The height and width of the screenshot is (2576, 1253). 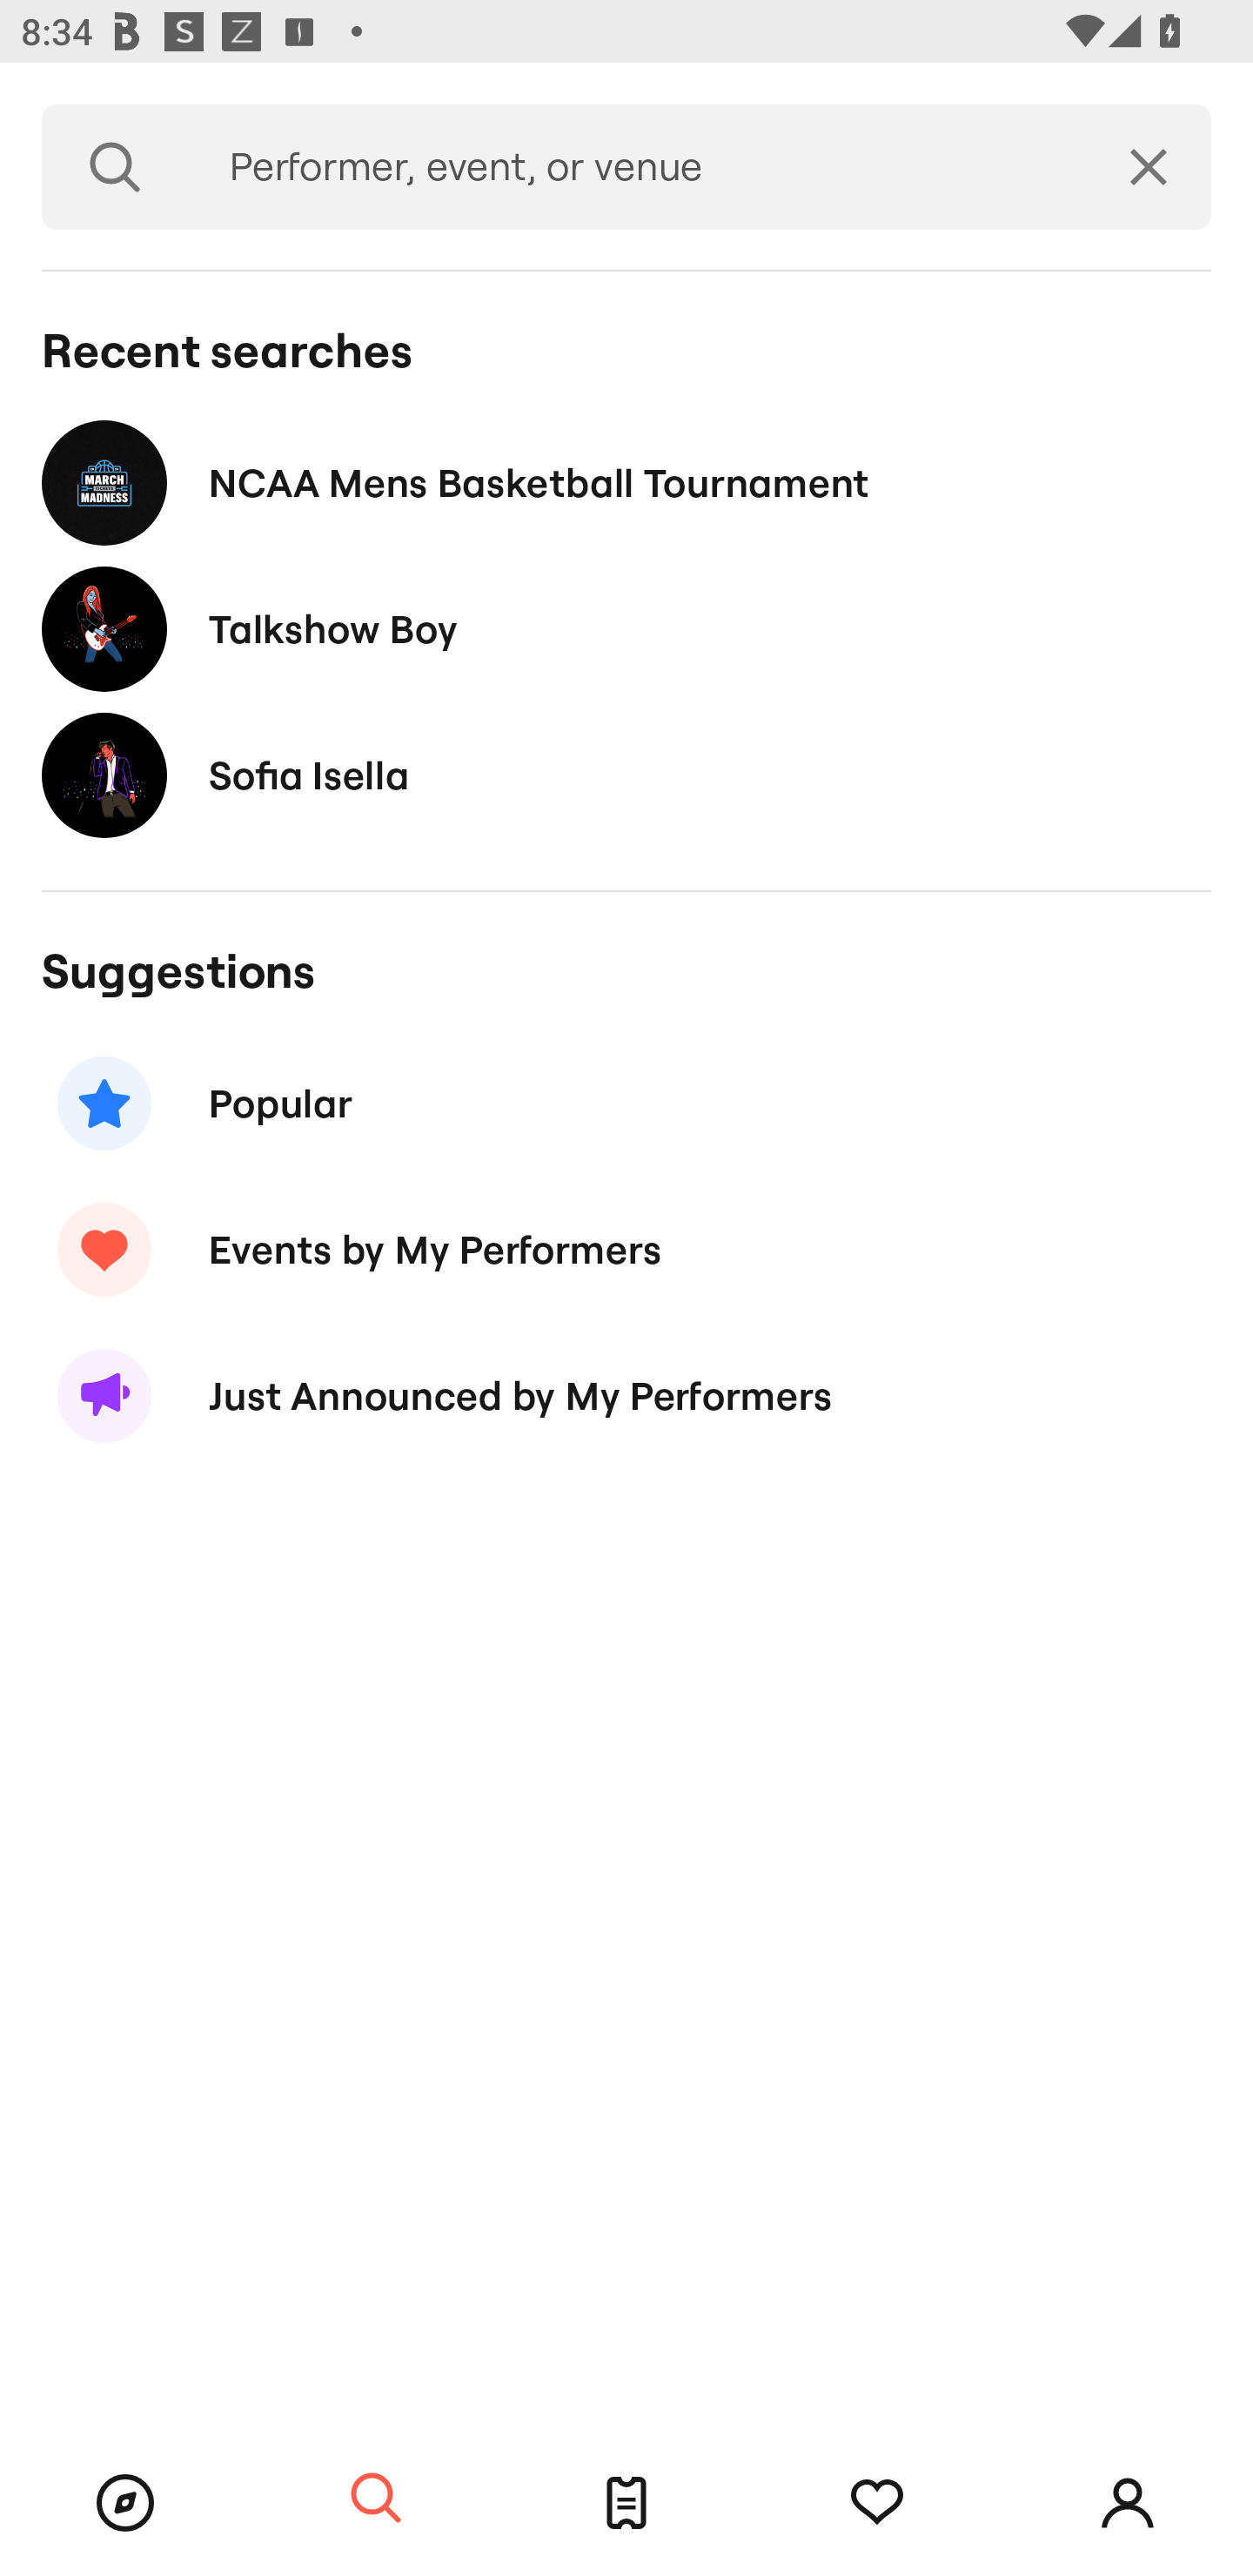 I want to click on Popular, so click(x=626, y=1104).